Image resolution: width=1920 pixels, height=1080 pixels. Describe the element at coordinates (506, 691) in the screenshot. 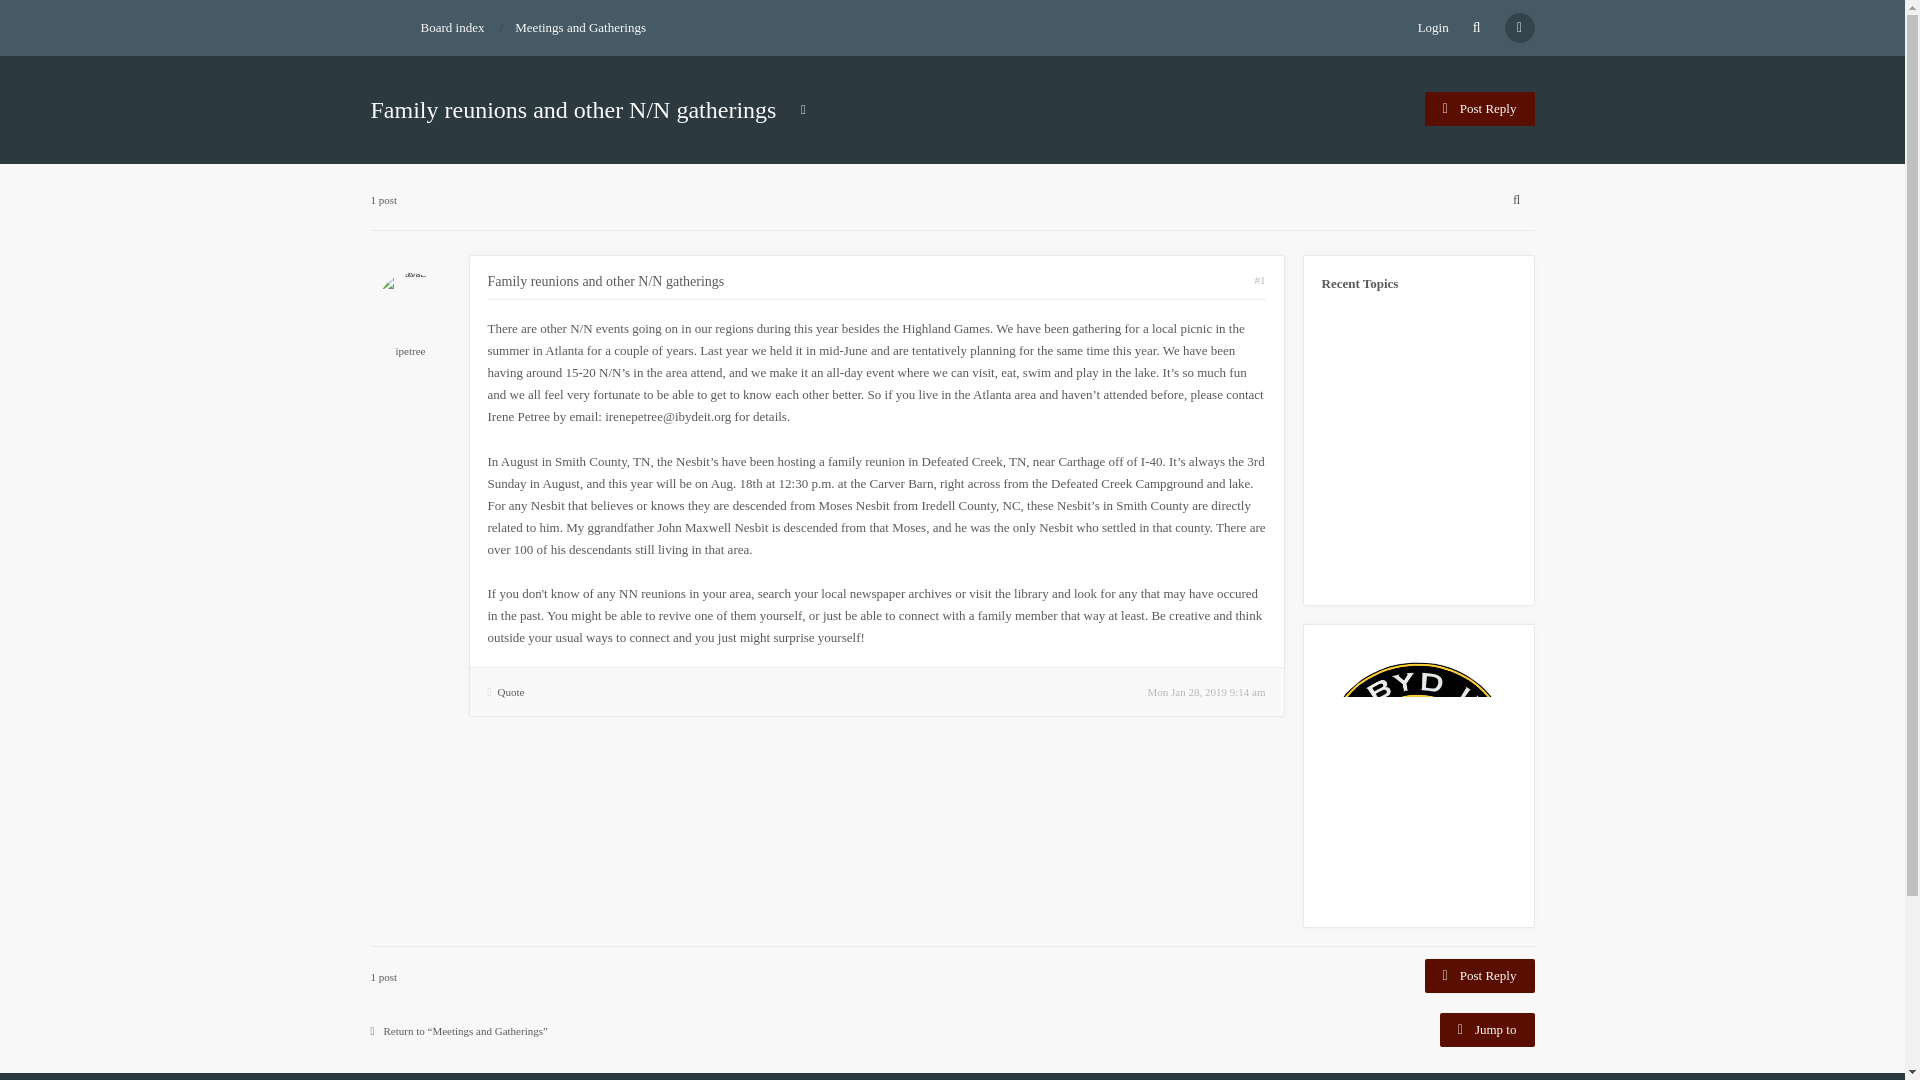

I see `Reply with quote` at that location.